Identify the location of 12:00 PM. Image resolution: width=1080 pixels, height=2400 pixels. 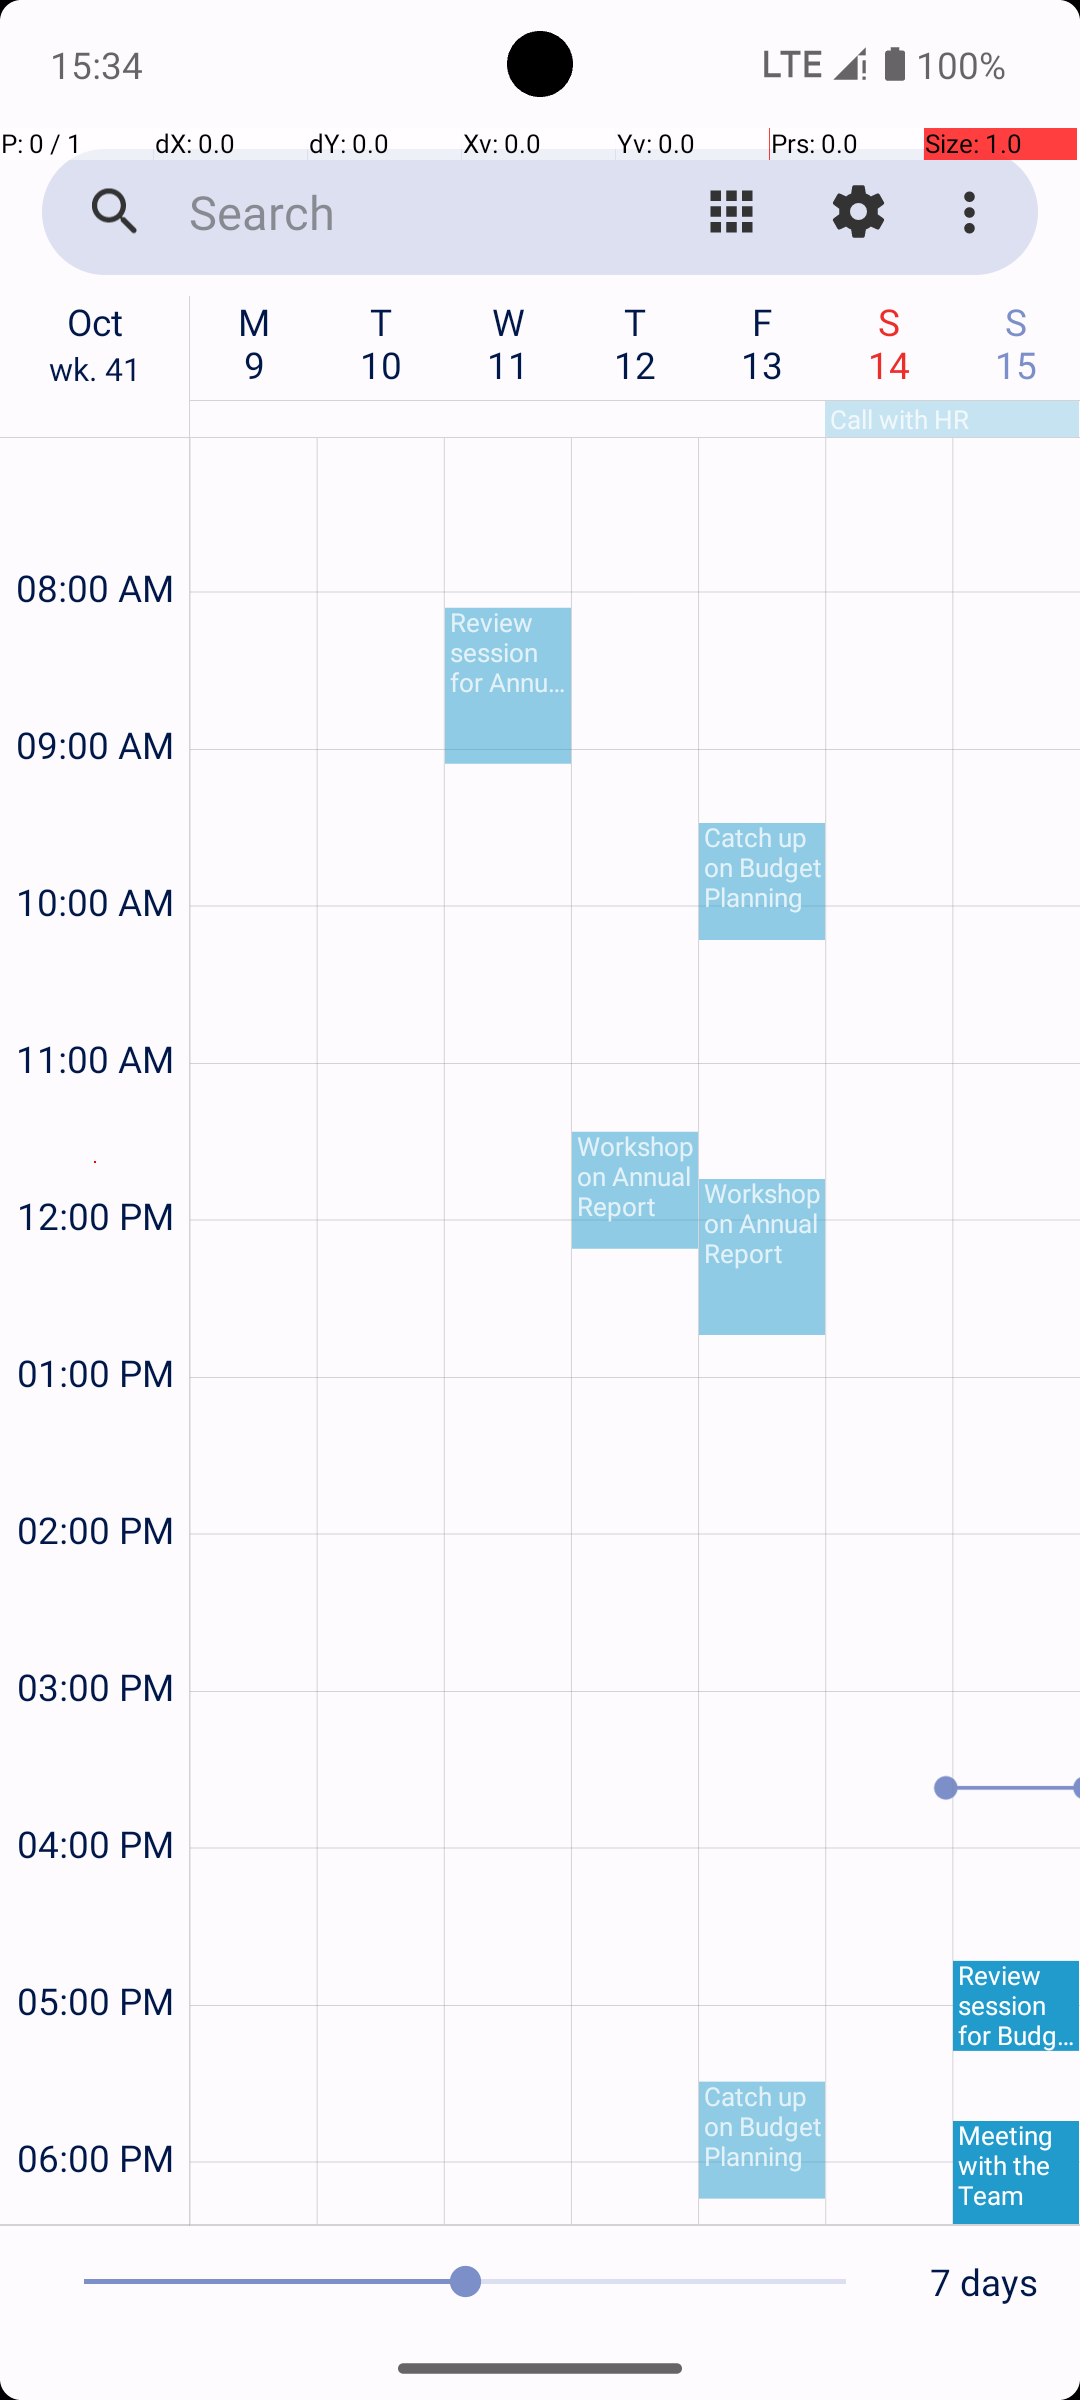
(95, 1162).